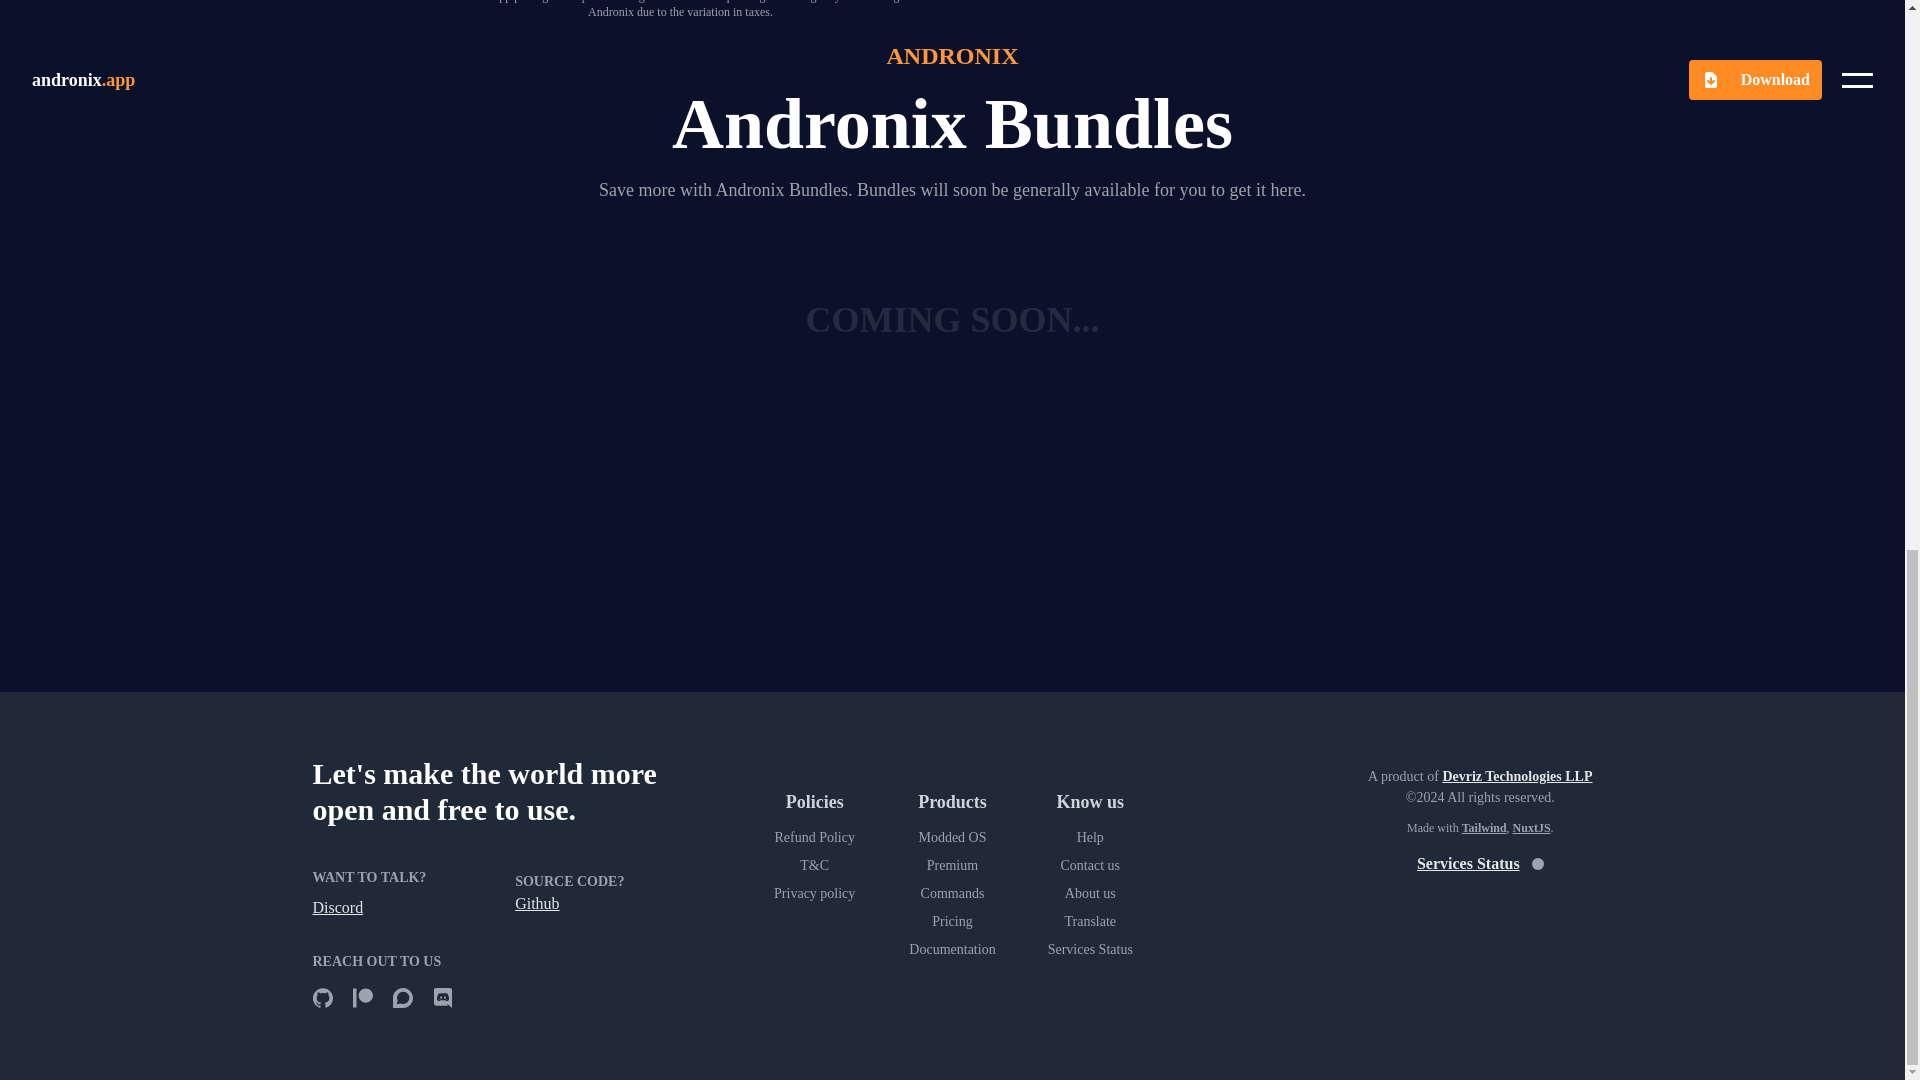 This screenshot has width=1920, height=1080. What do you see at coordinates (1089, 922) in the screenshot?
I see `Translate` at bounding box center [1089, 922].